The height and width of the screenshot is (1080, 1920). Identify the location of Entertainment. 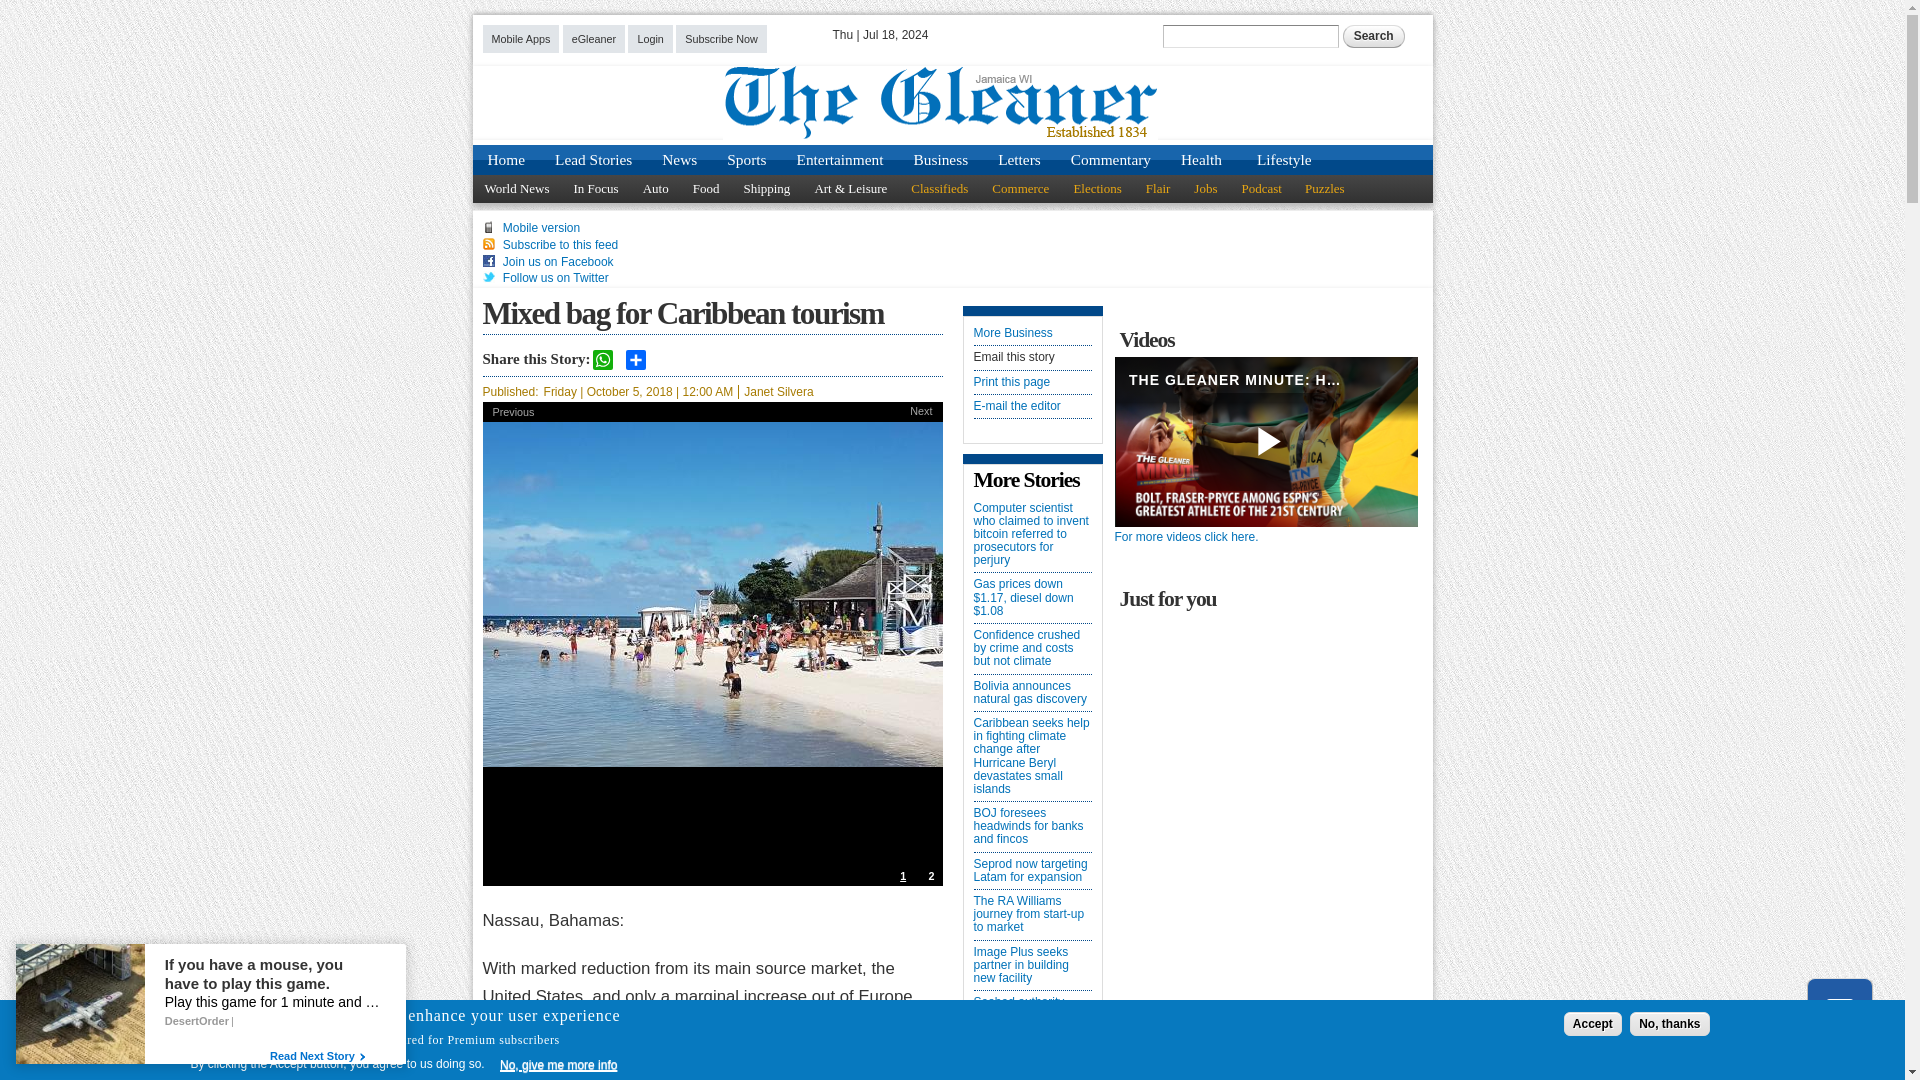
(840, 159).